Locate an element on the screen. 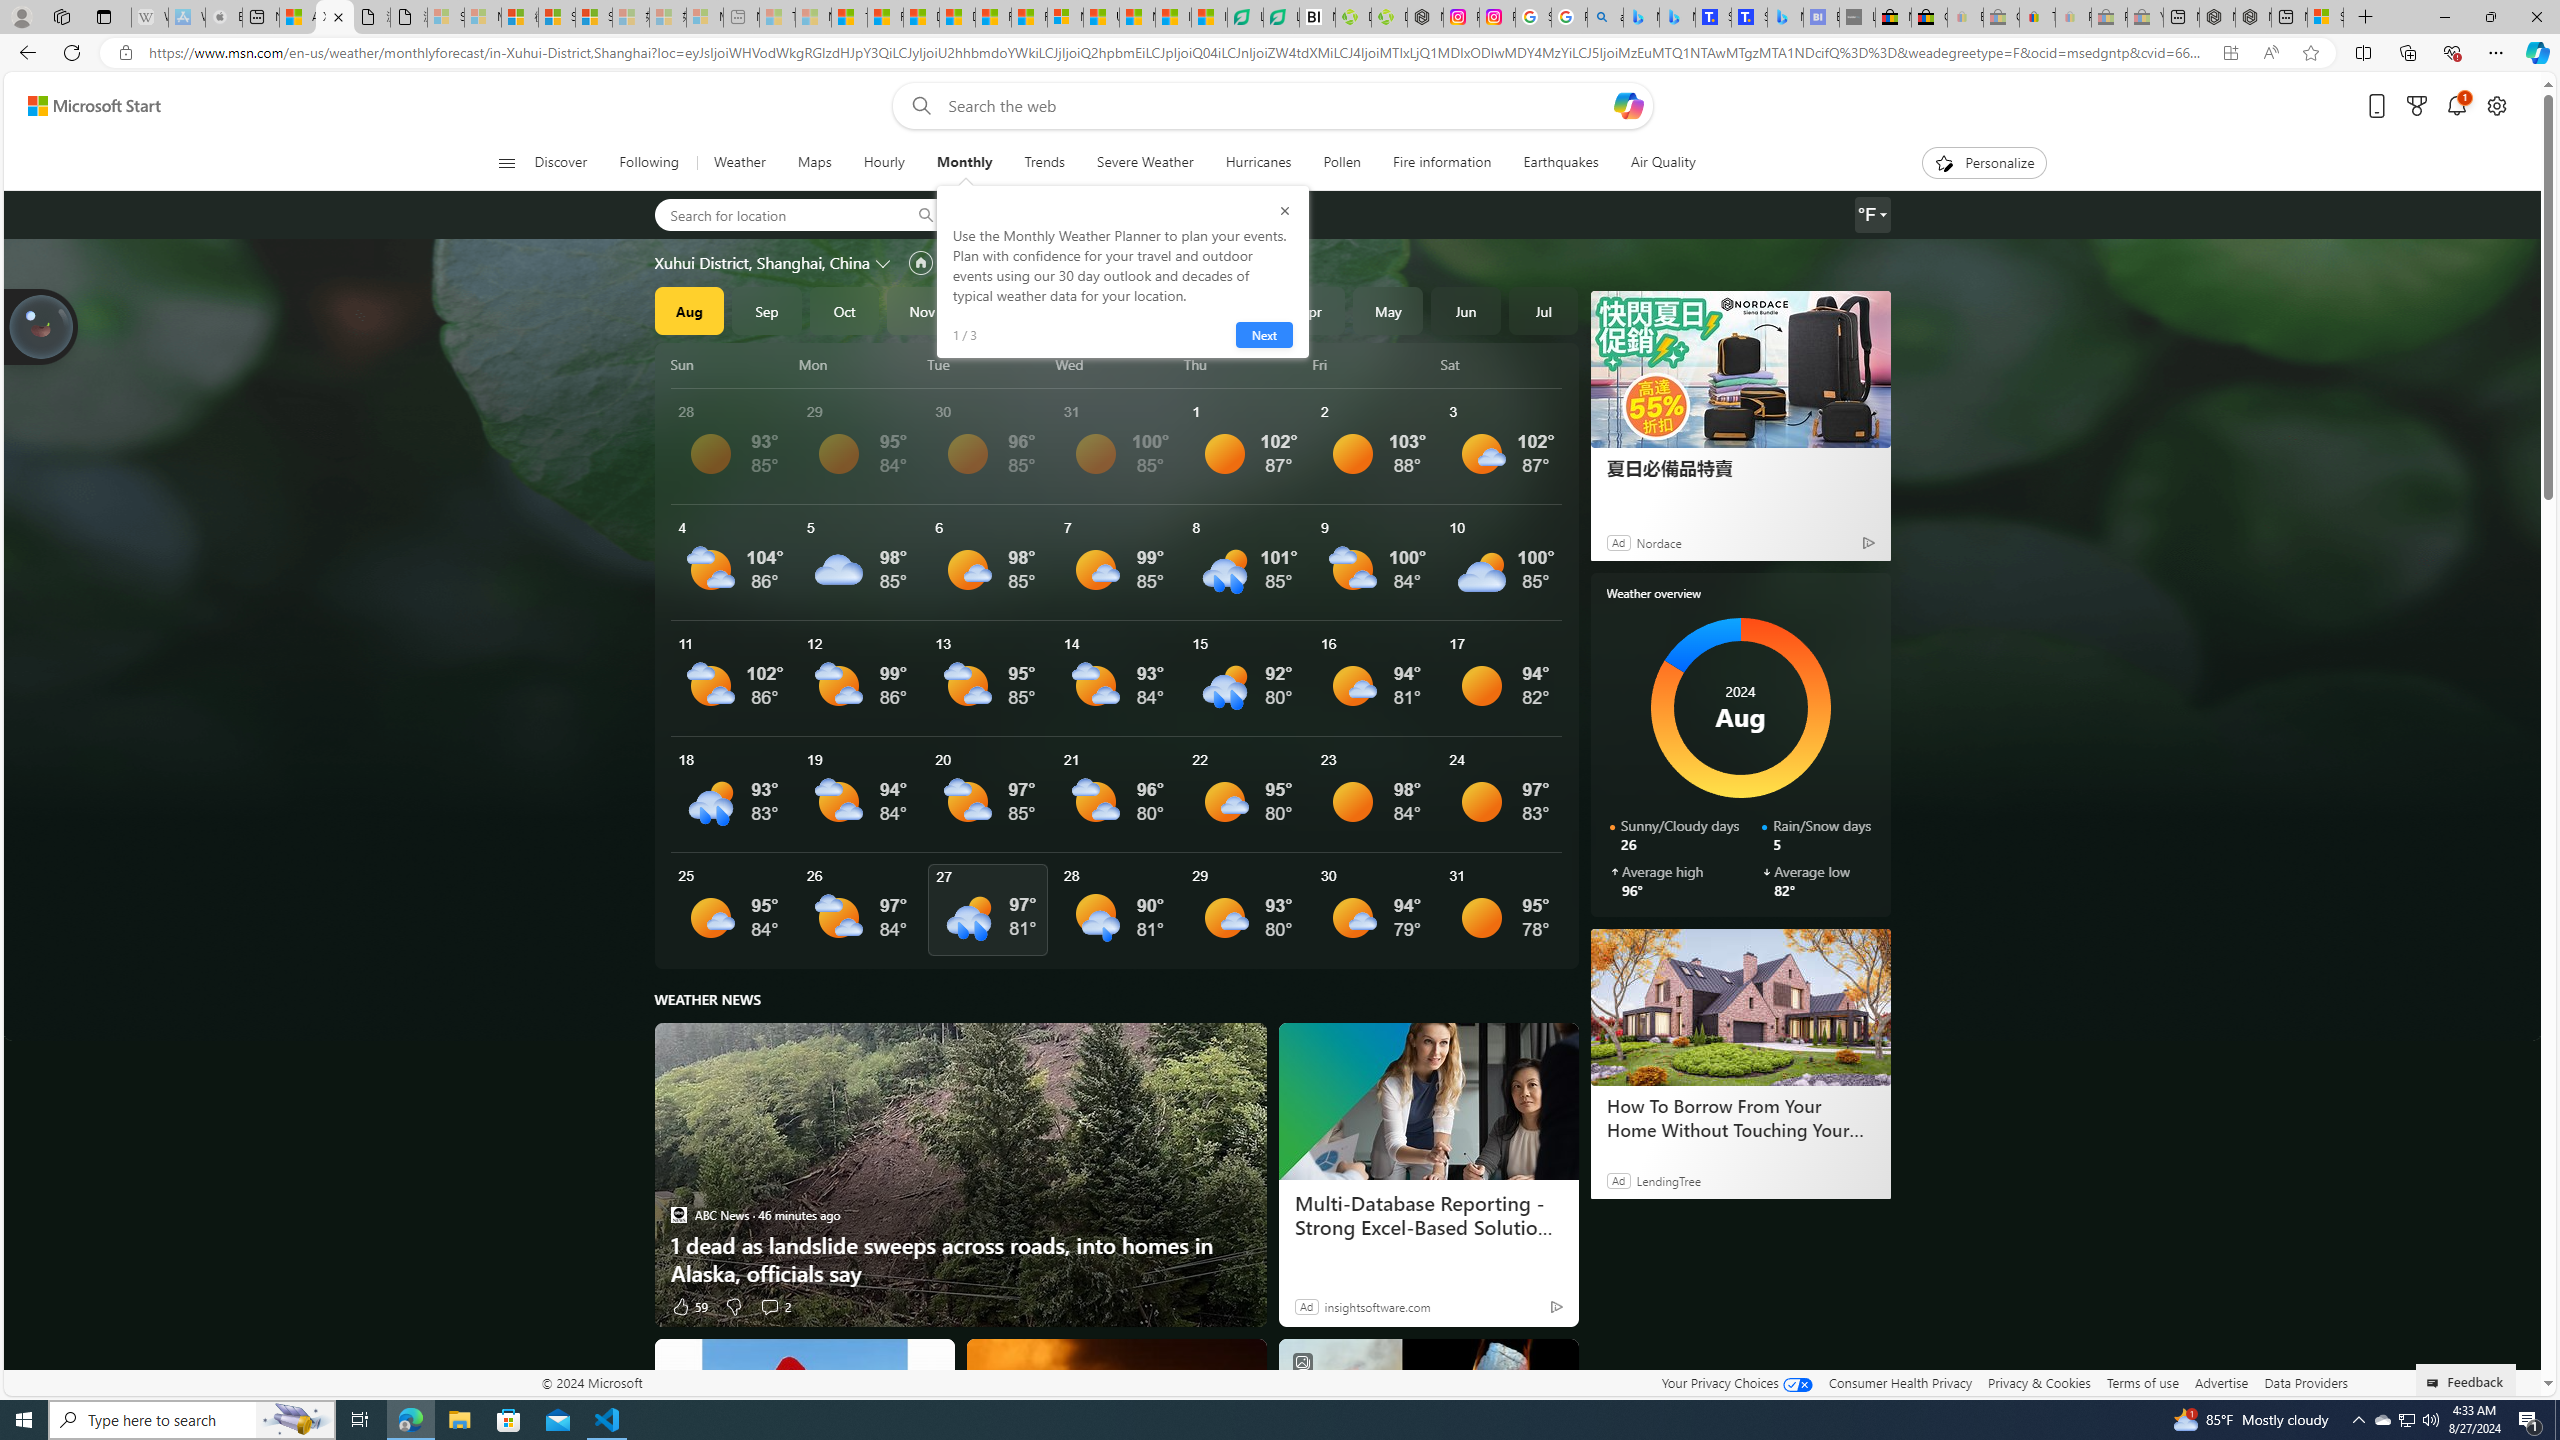 This screenshot has width=2560, height=1440. Yard, Garden & Outdoor Living - Sleeping is located at coordinates (2144, 17).